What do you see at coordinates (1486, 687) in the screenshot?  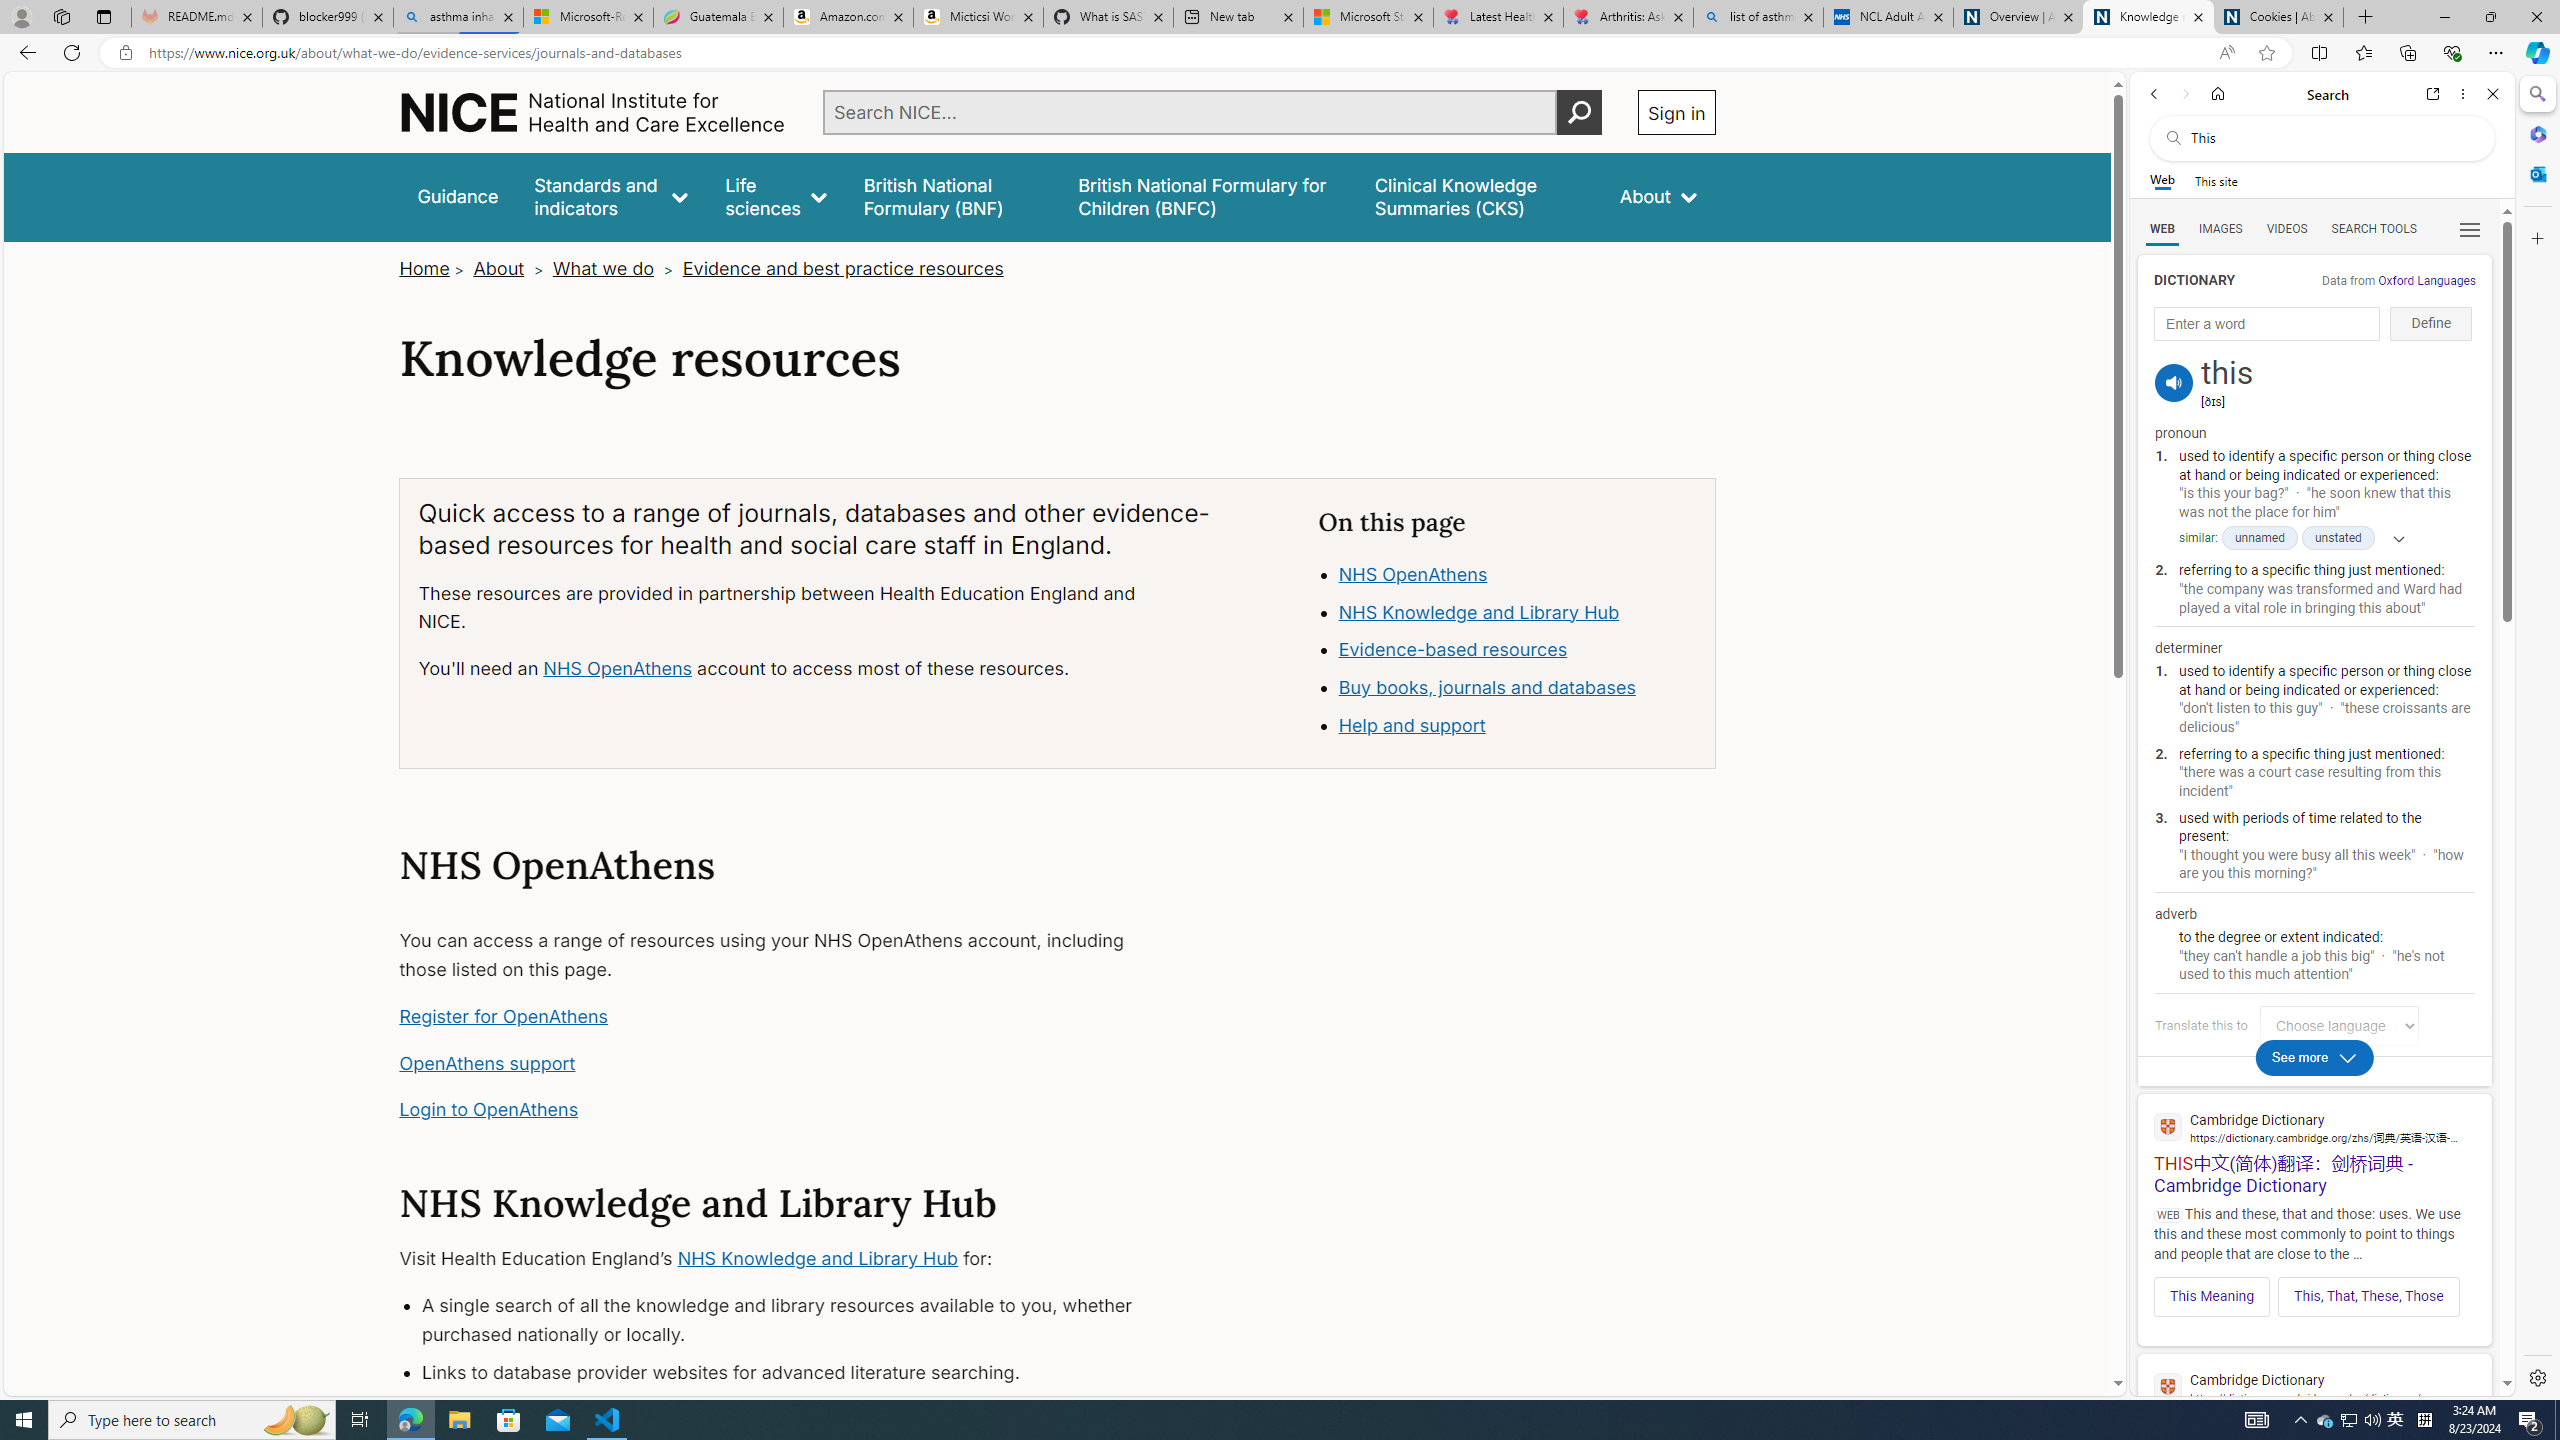 I see `Buy books, journals and databases` at bounding box center [1486, 687].